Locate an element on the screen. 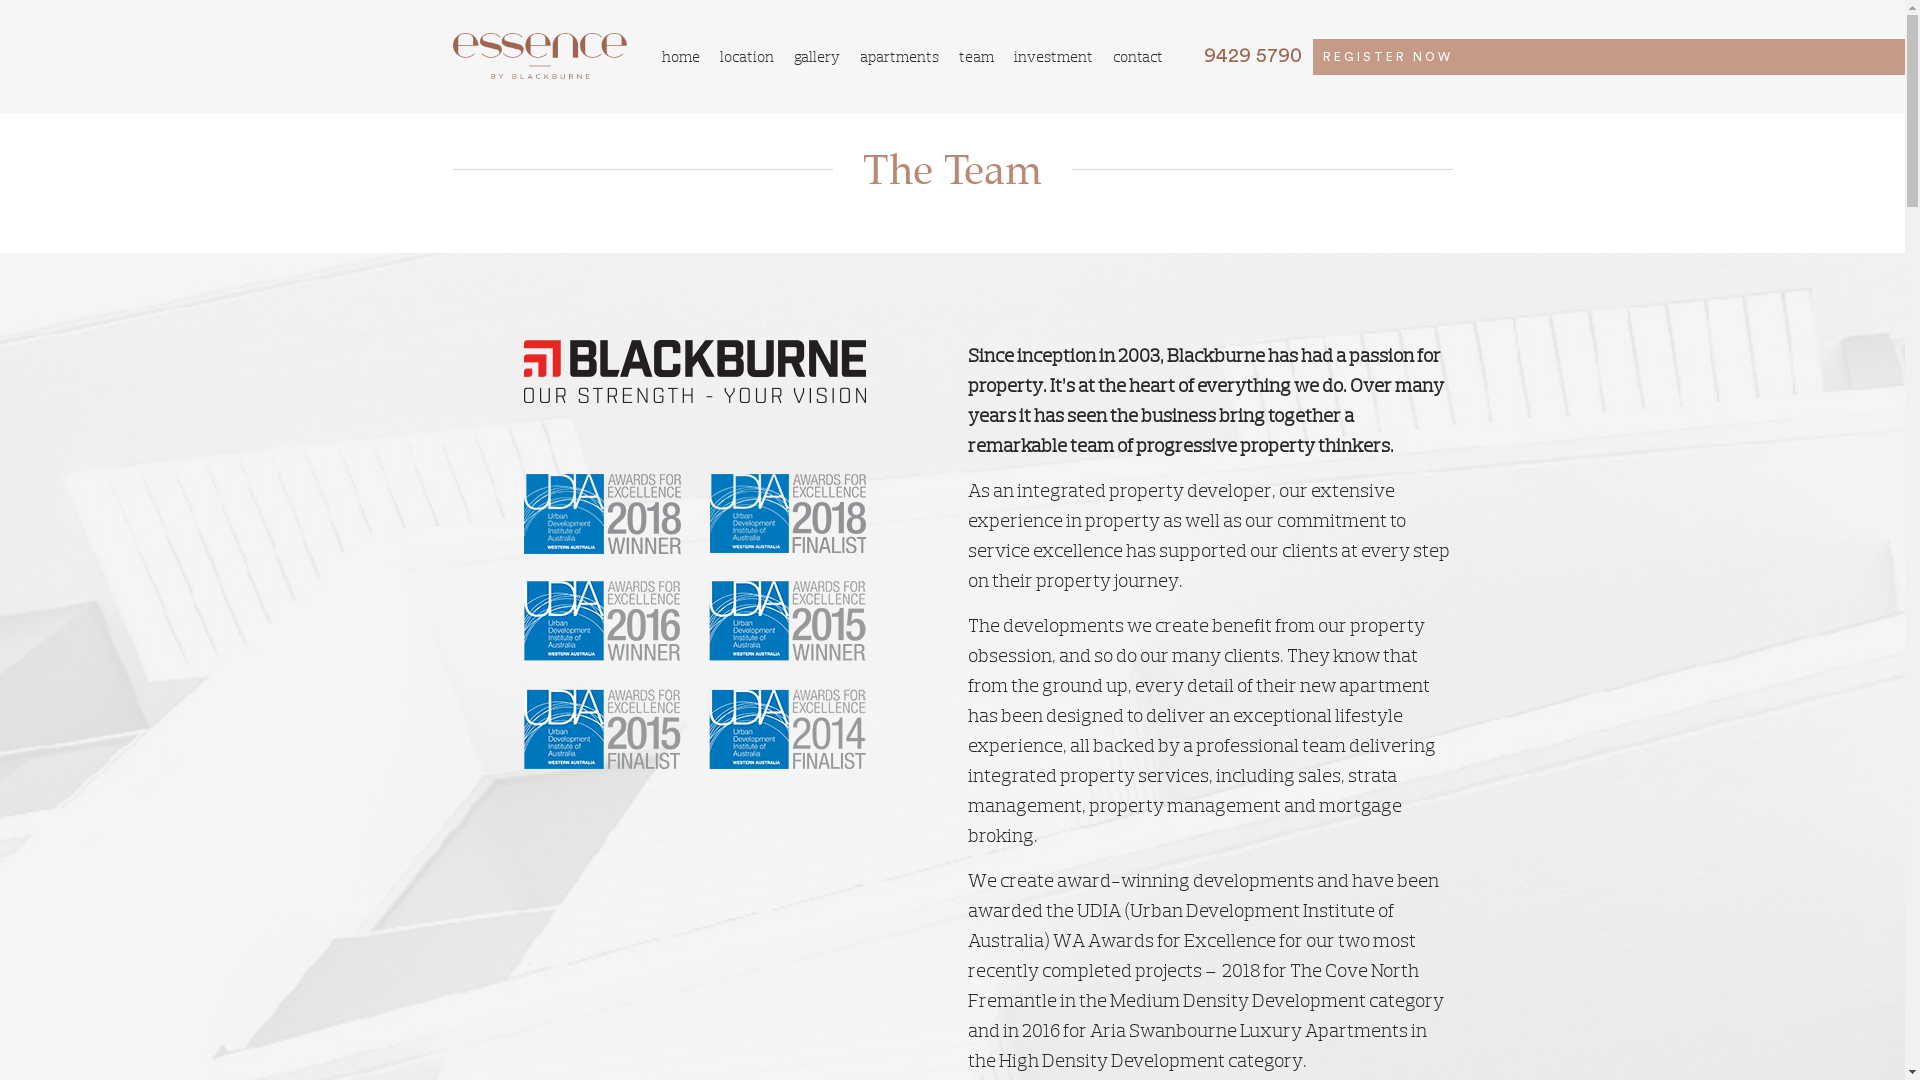 The image size is (1920, 1080). investment is located at coordinates (1054, 56).